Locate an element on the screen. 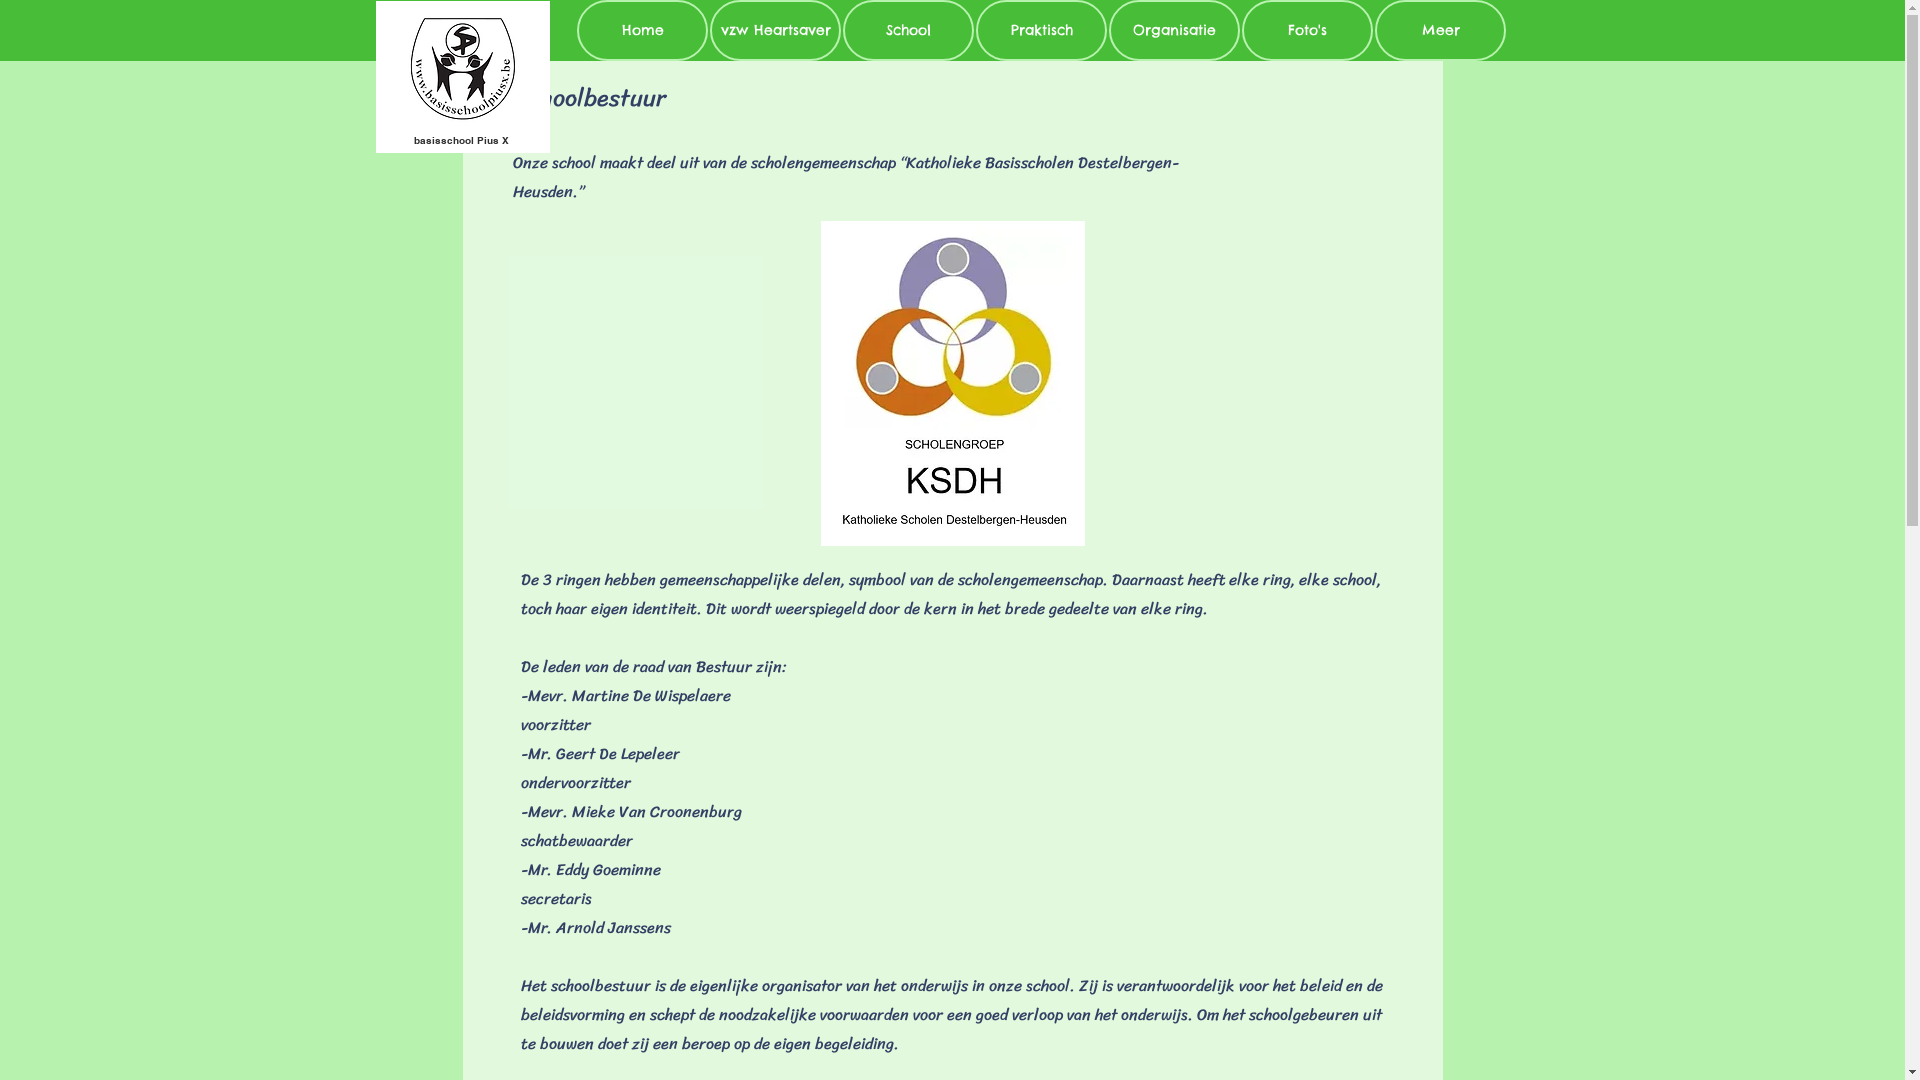 The height and width of the screenshot is (1080, 1920). Home is located at coordinates (642, 30).